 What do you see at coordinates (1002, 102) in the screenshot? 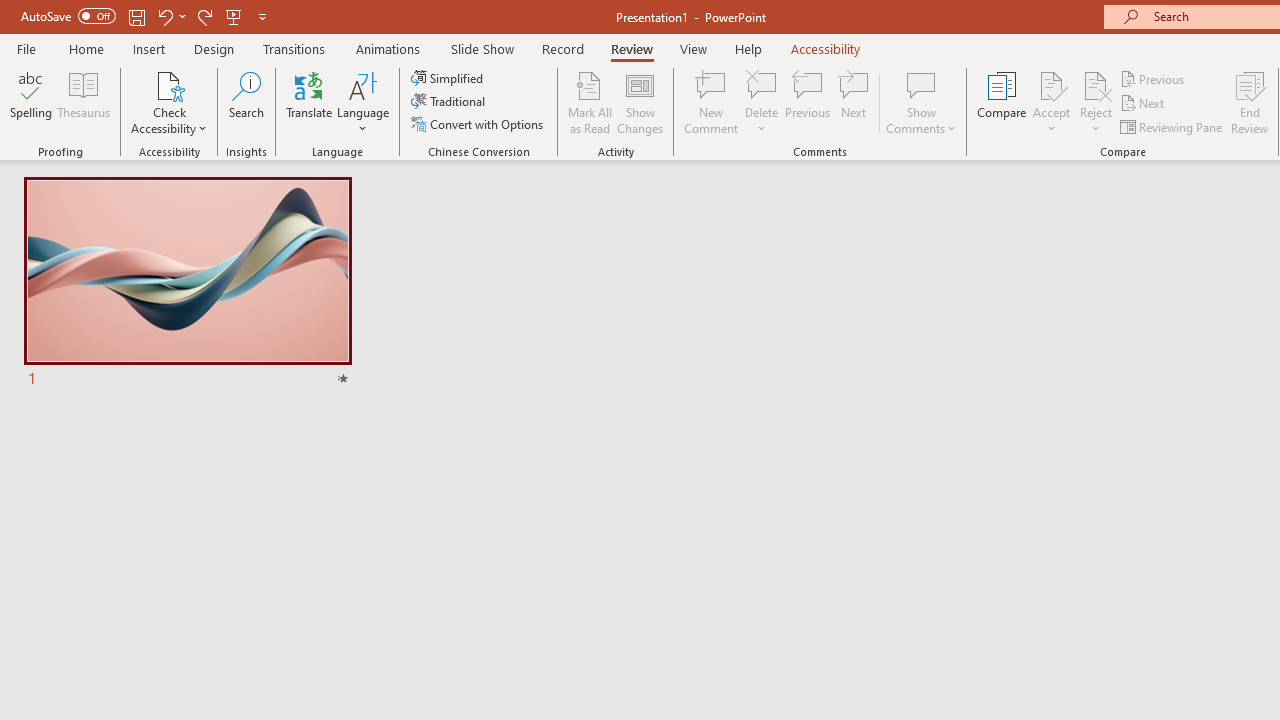
I see `Compare` at bounding box center [1002, 102].